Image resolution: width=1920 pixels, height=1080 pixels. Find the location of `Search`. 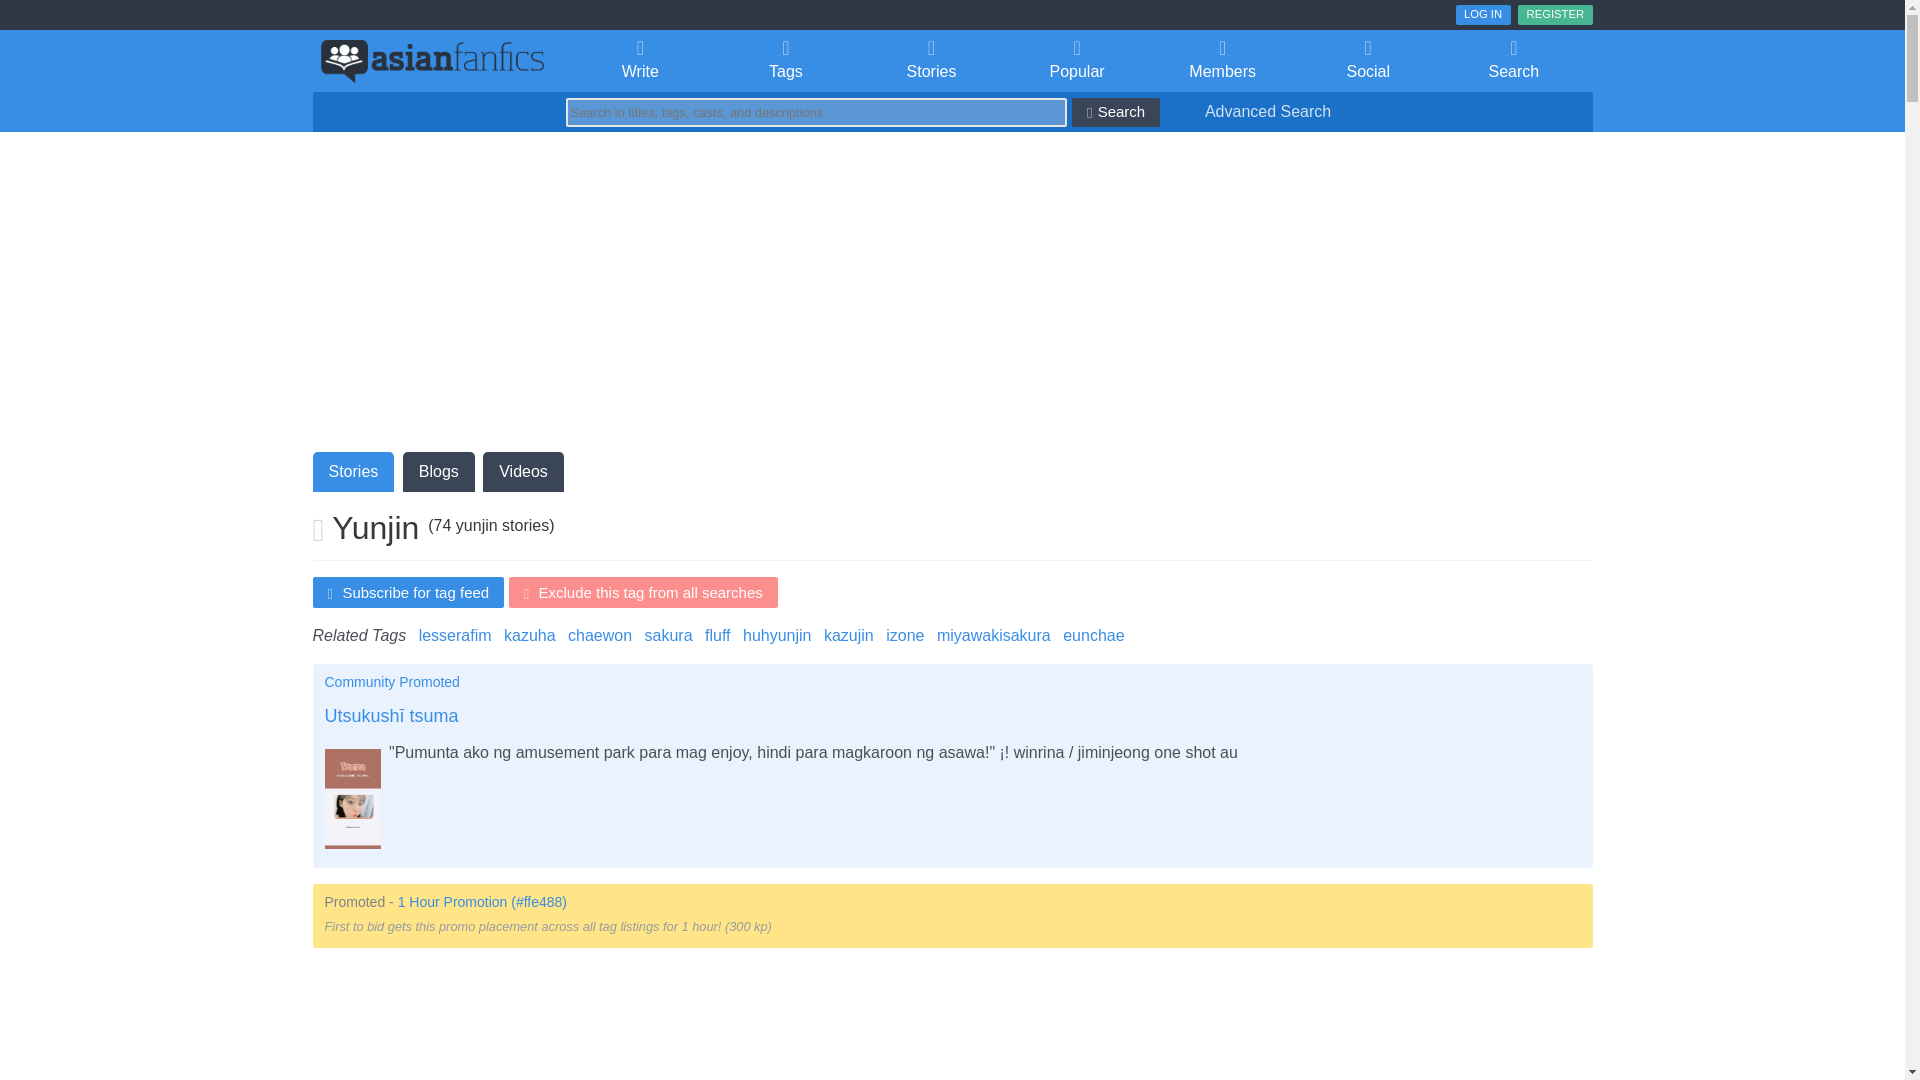

Search is located at coordinates (1514, 60).